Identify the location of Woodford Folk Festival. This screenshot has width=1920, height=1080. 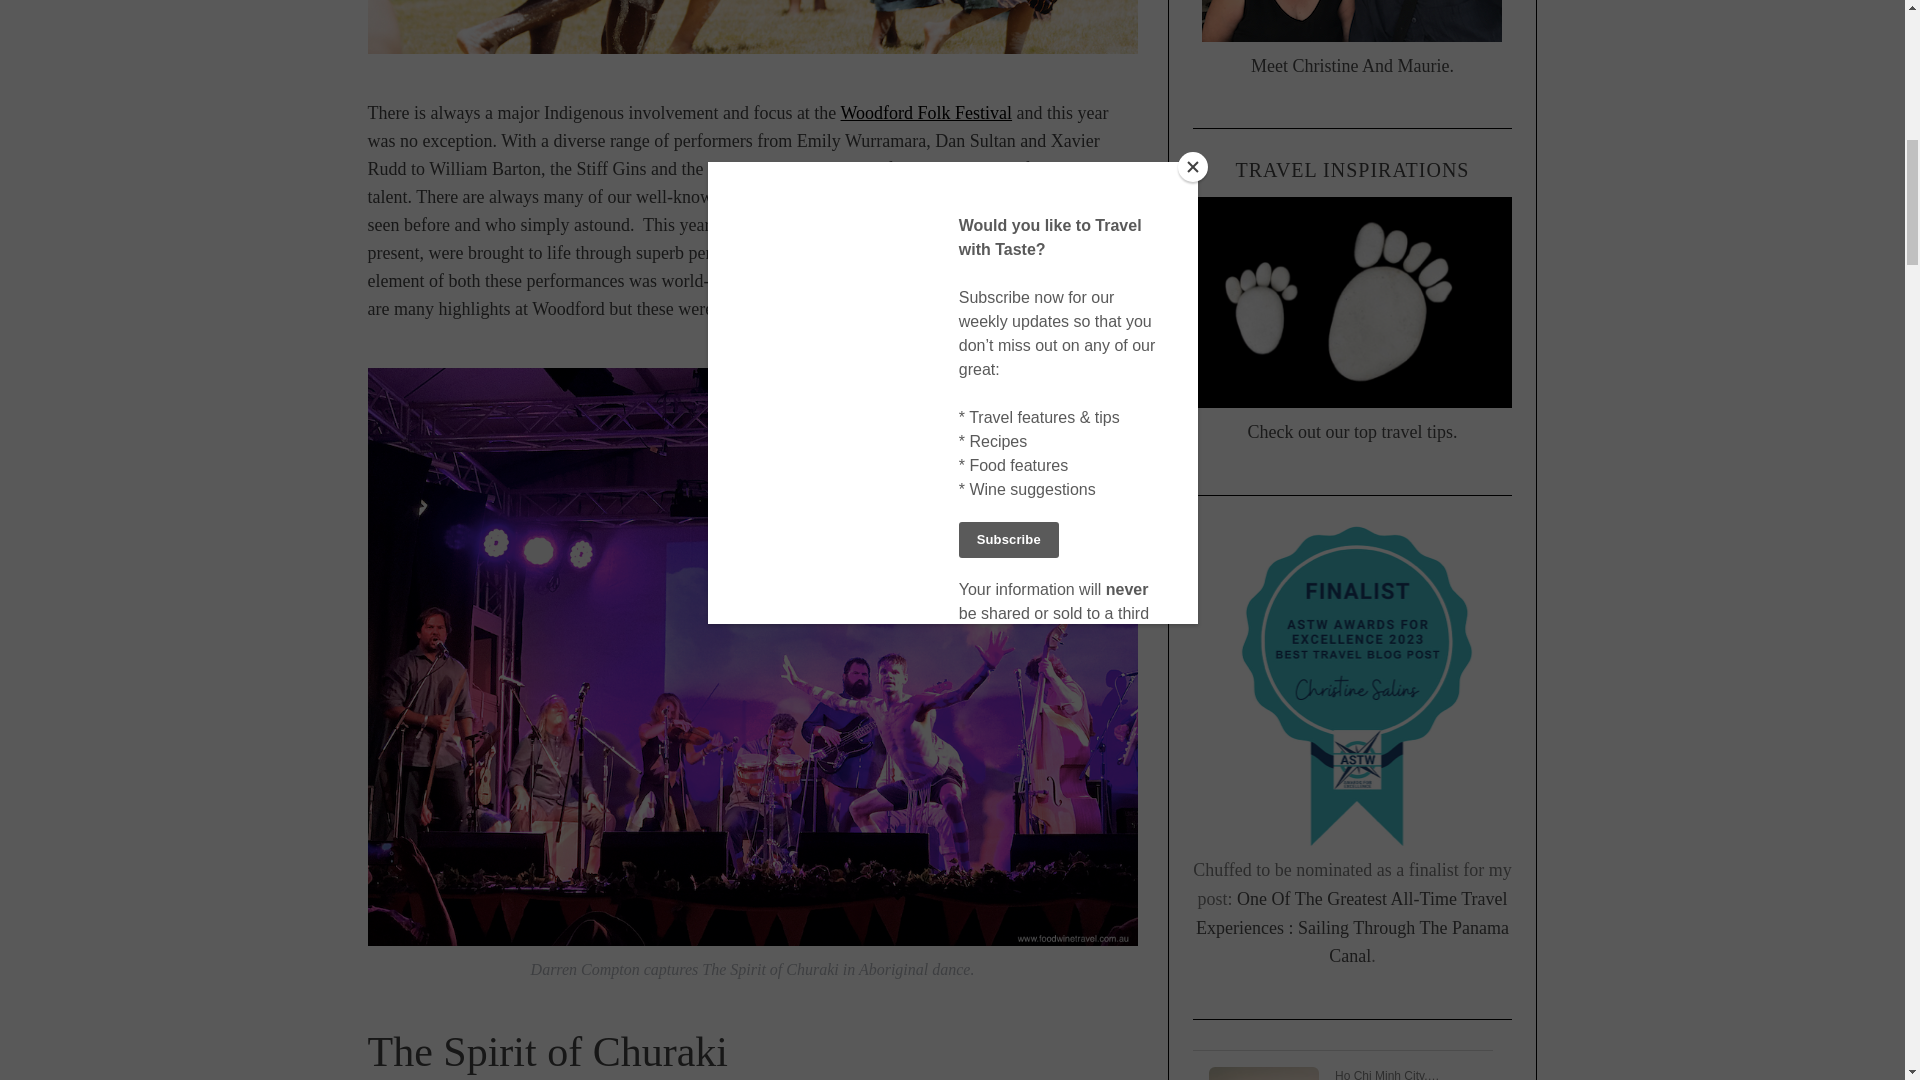
(926, 112).